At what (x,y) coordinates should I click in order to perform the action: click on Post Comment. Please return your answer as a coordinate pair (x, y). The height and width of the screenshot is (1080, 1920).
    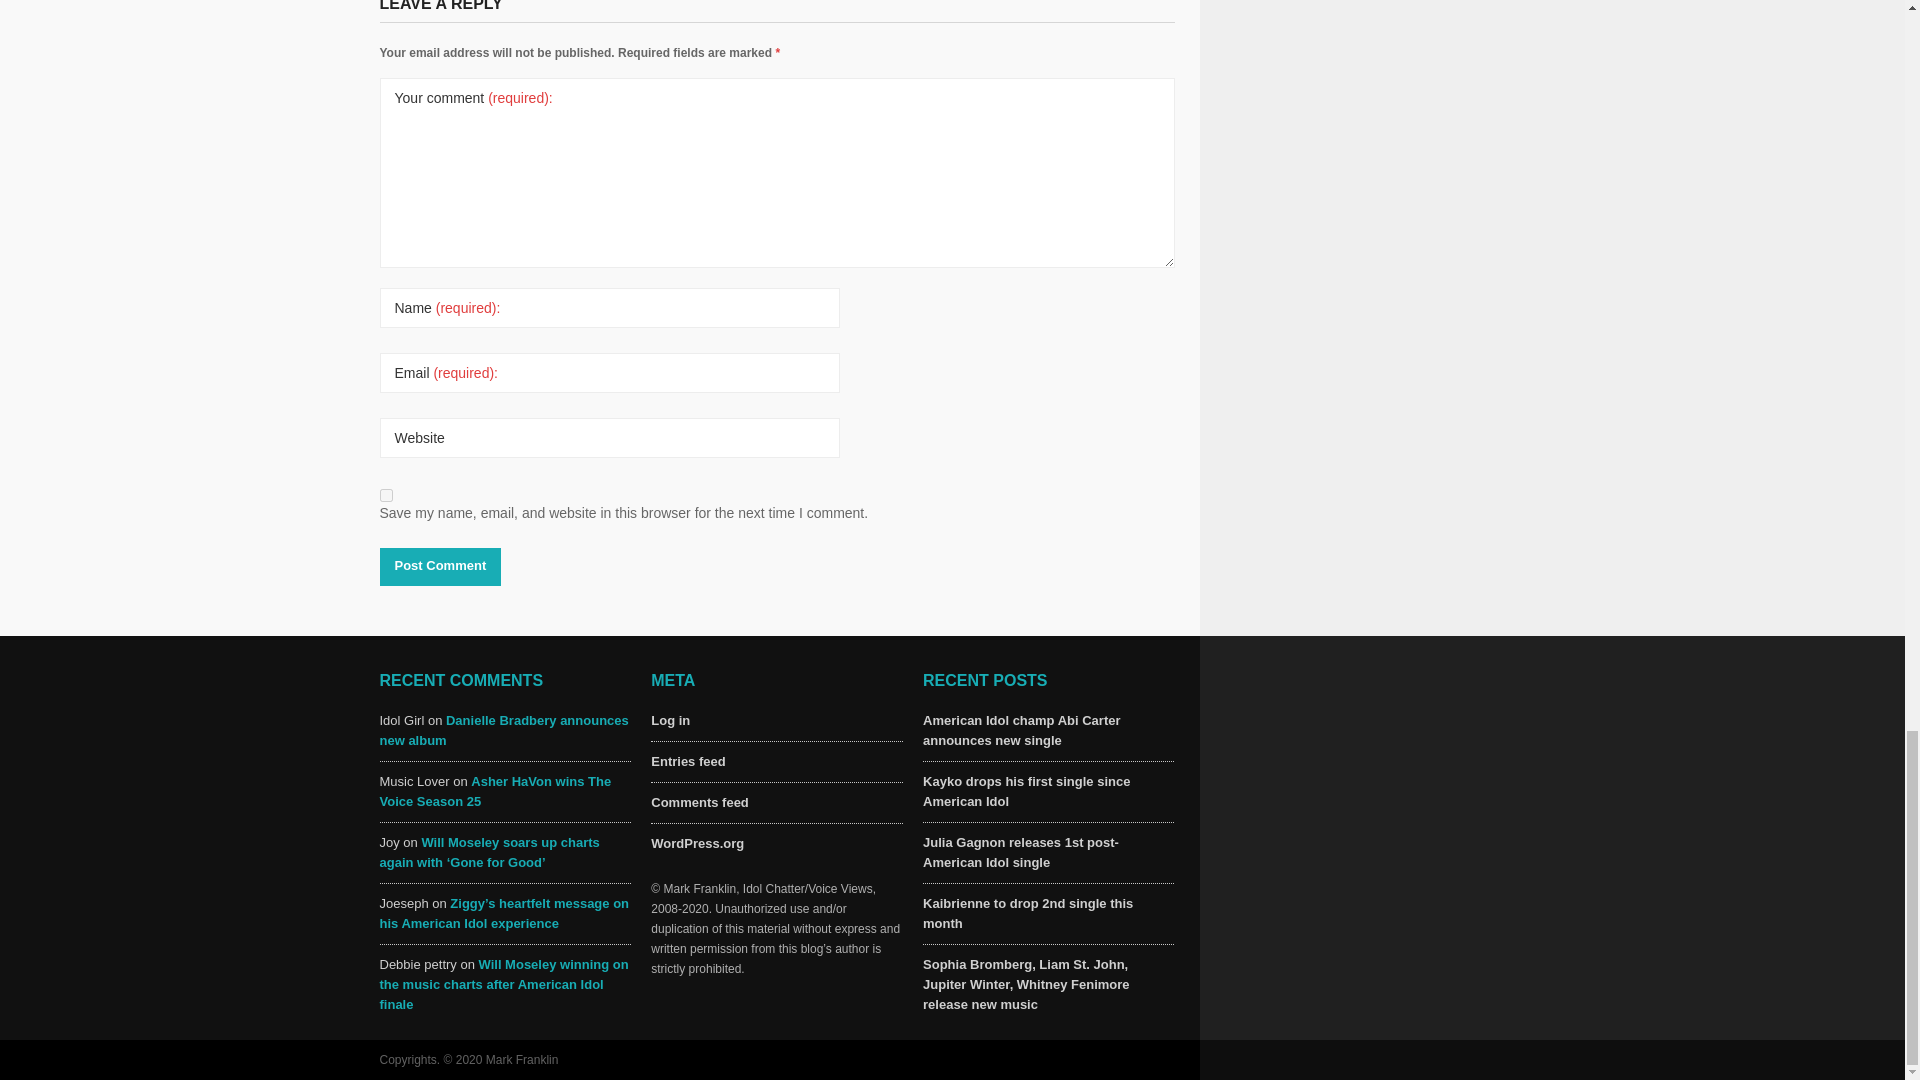
    Looking at the image, I should click on (440, 566).